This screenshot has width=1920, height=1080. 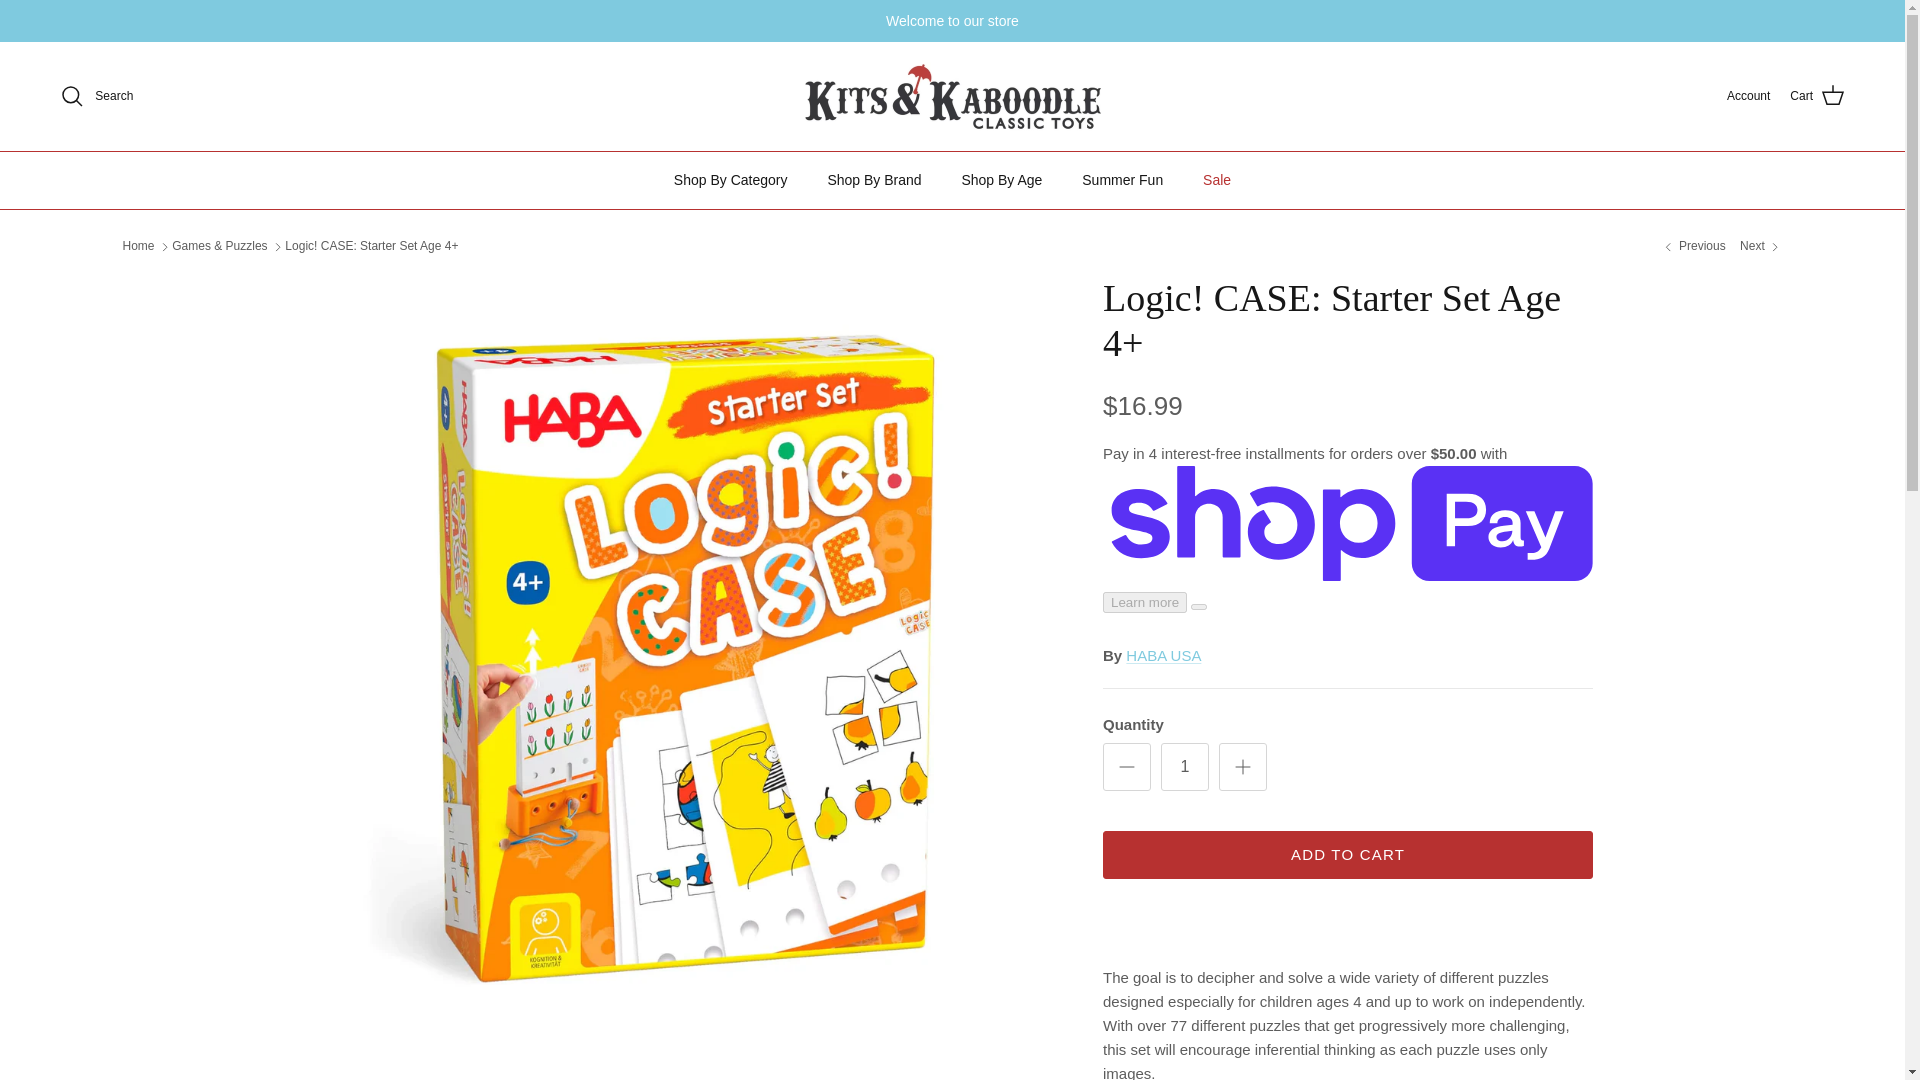 What do you see at coordinates (1692, 246) in the screenshot?
I see `Trucky 3` at bounding box center [1692, 246].